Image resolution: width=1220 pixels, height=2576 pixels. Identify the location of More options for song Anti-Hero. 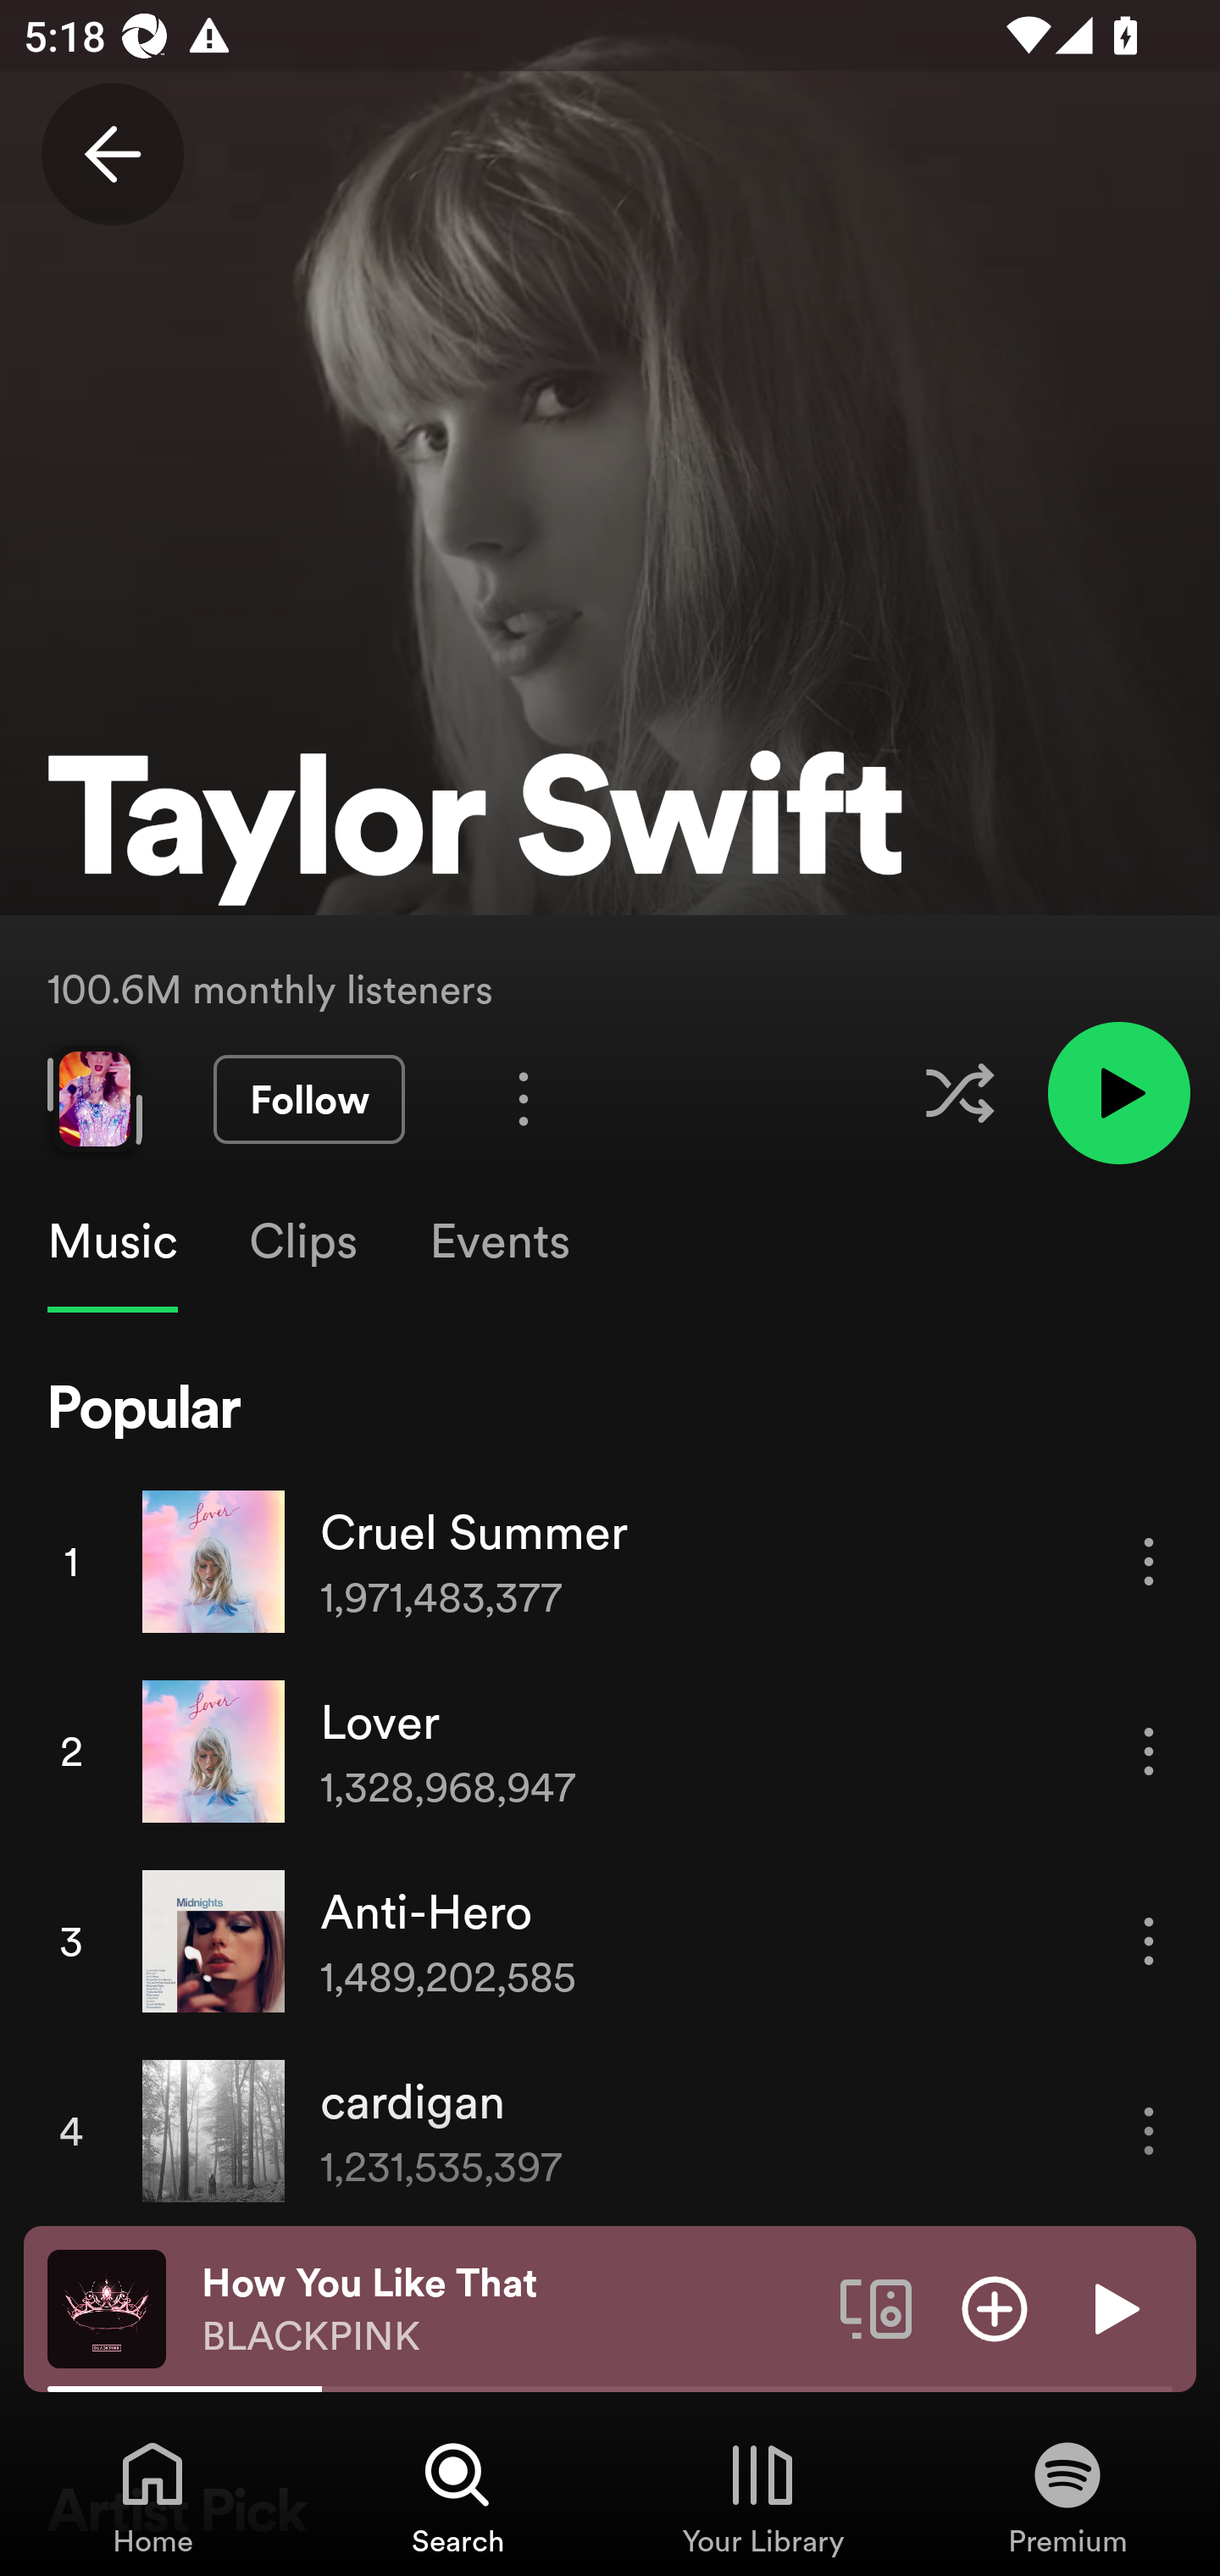
(1149, 1940).